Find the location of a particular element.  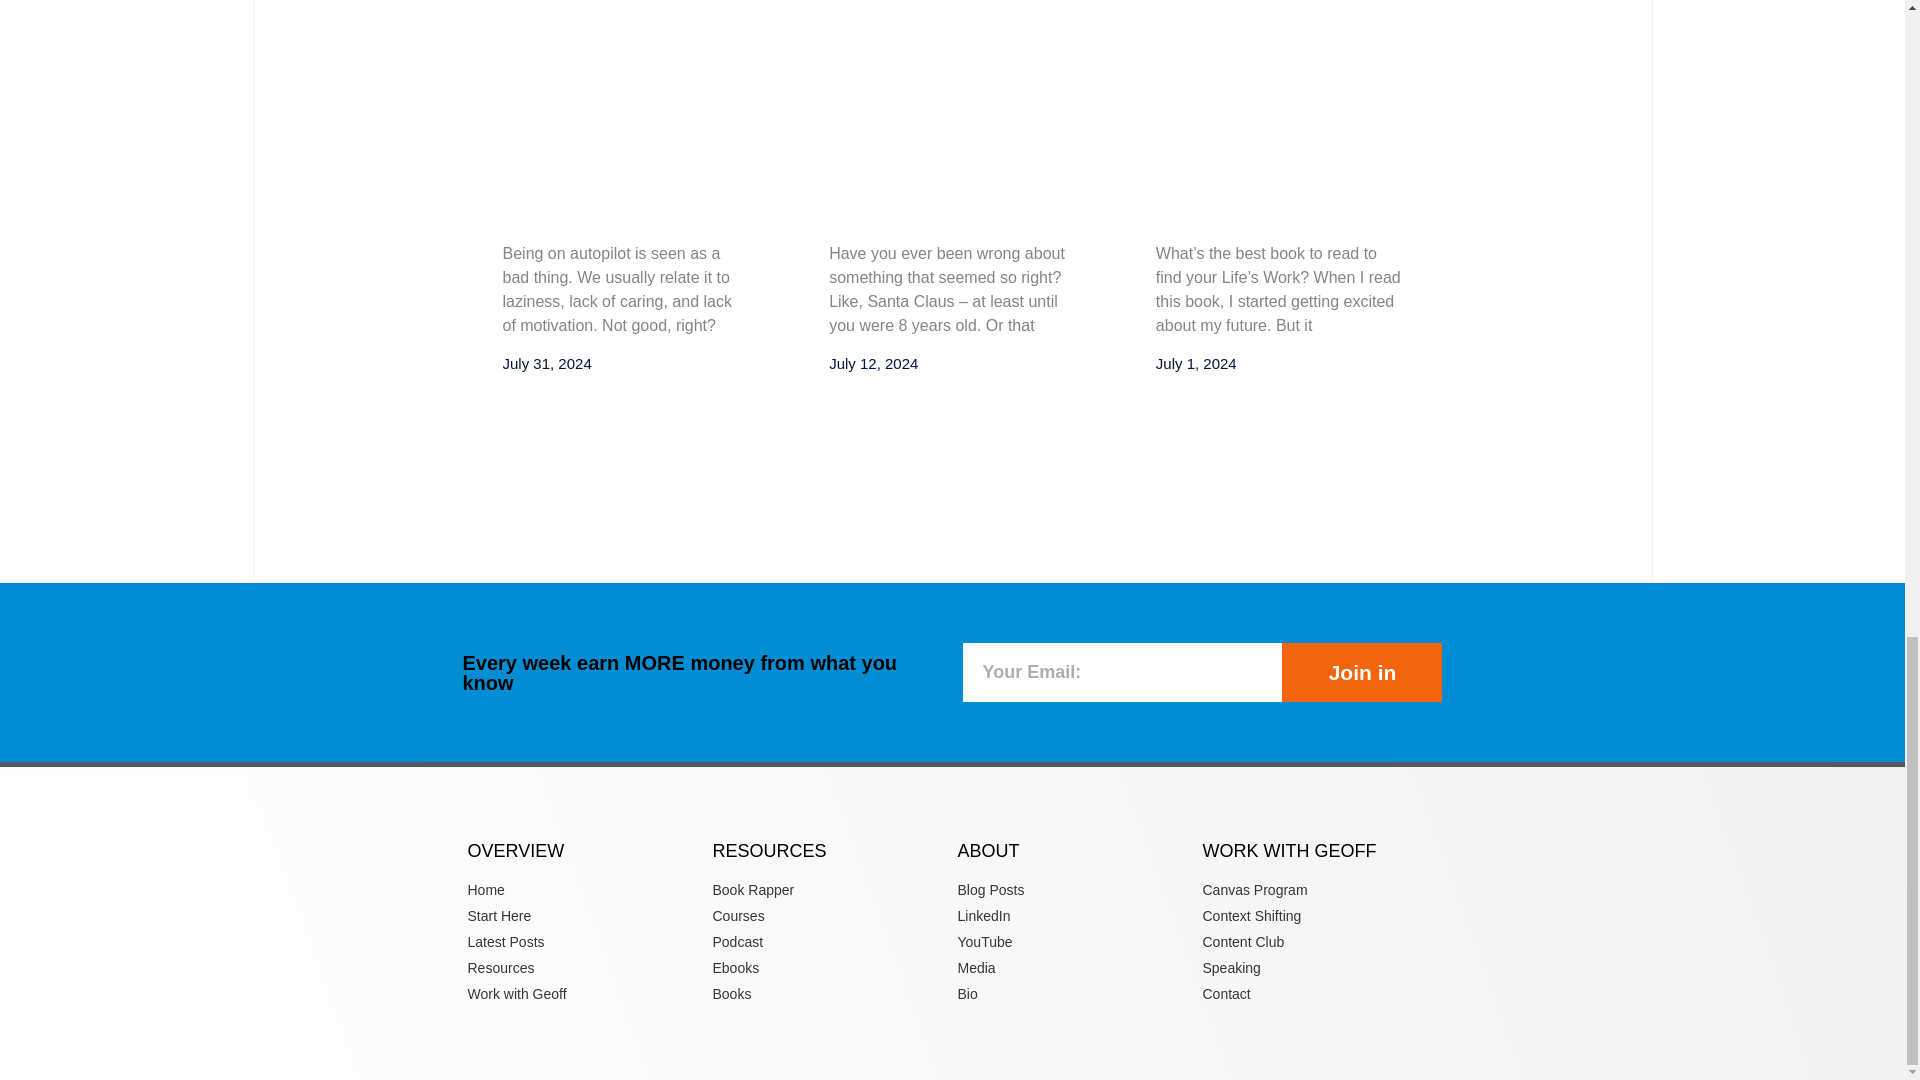

Join in is located at coordinates (1362, 672).